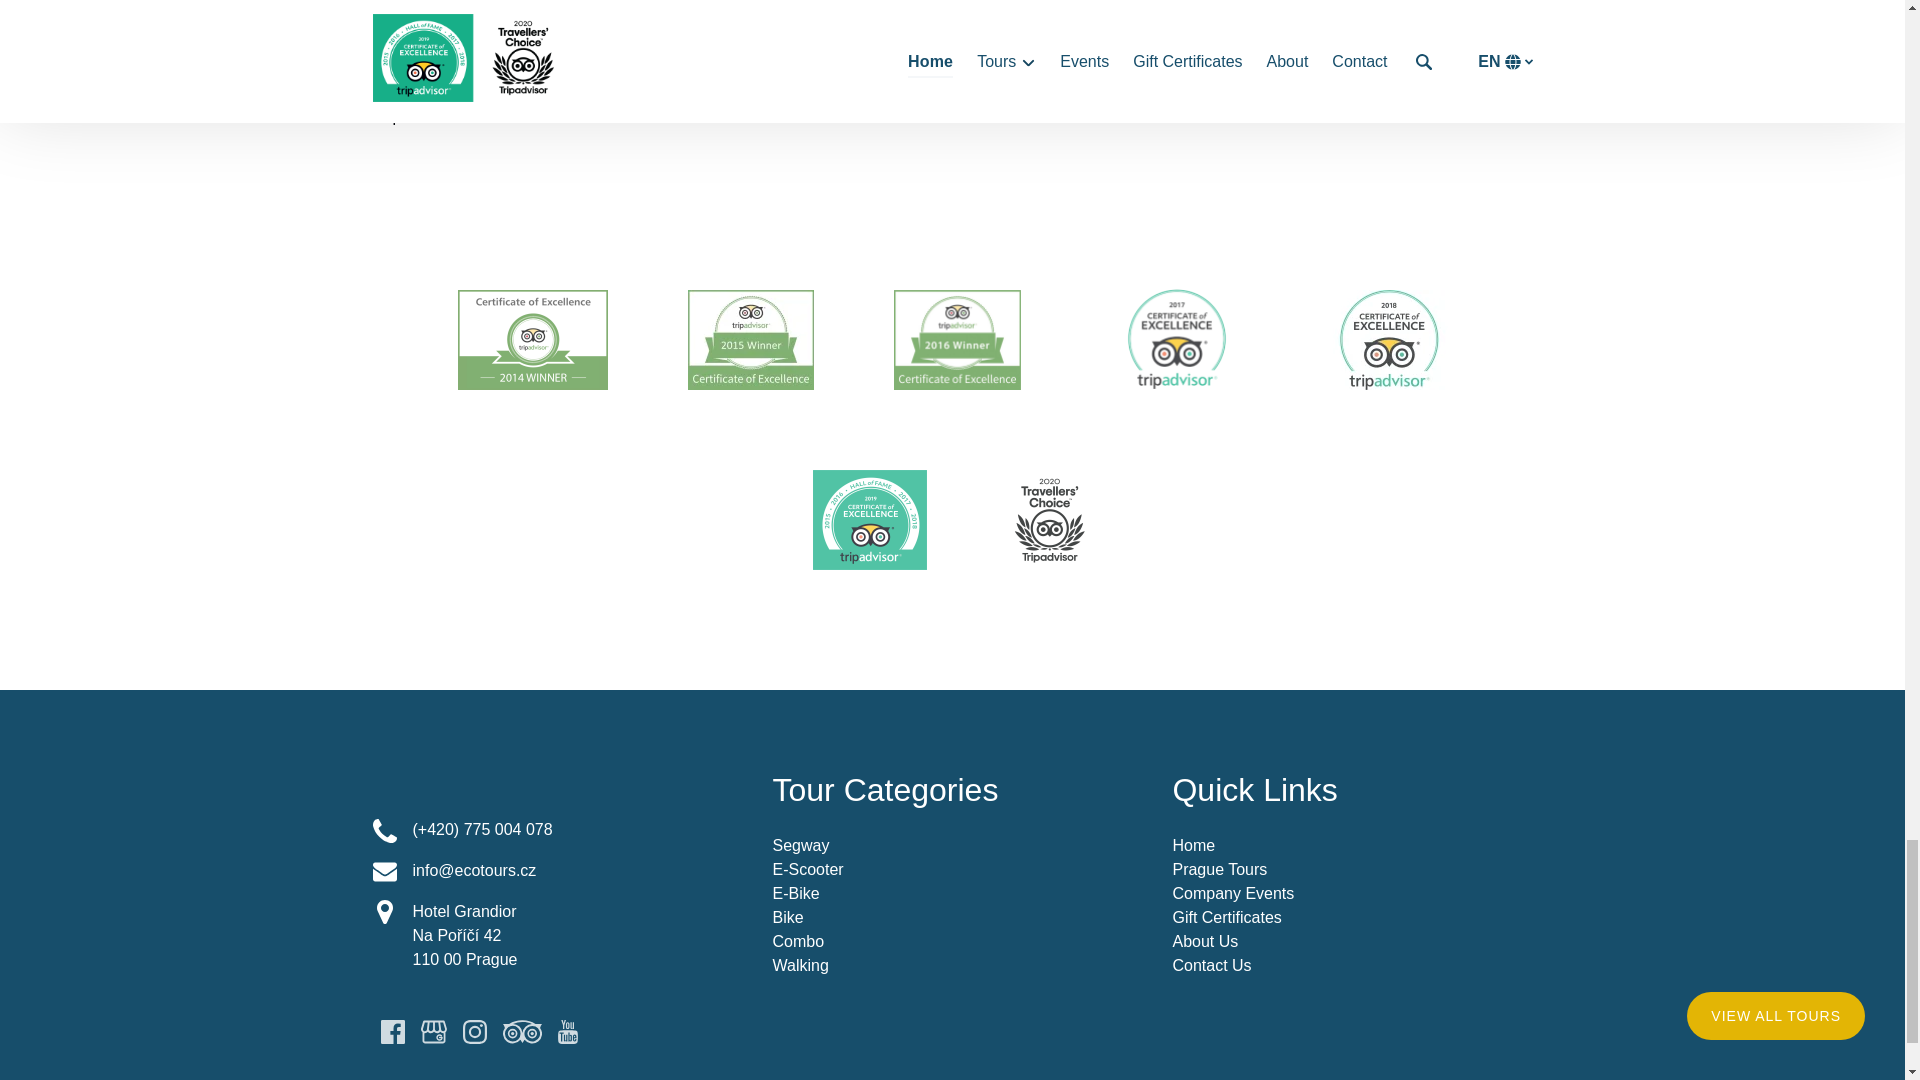 The image size is (1920, 1080). What do you see at coordinates (384, 872) in the screenshot?
I see `Envelope` at bounding box center [384, 872].